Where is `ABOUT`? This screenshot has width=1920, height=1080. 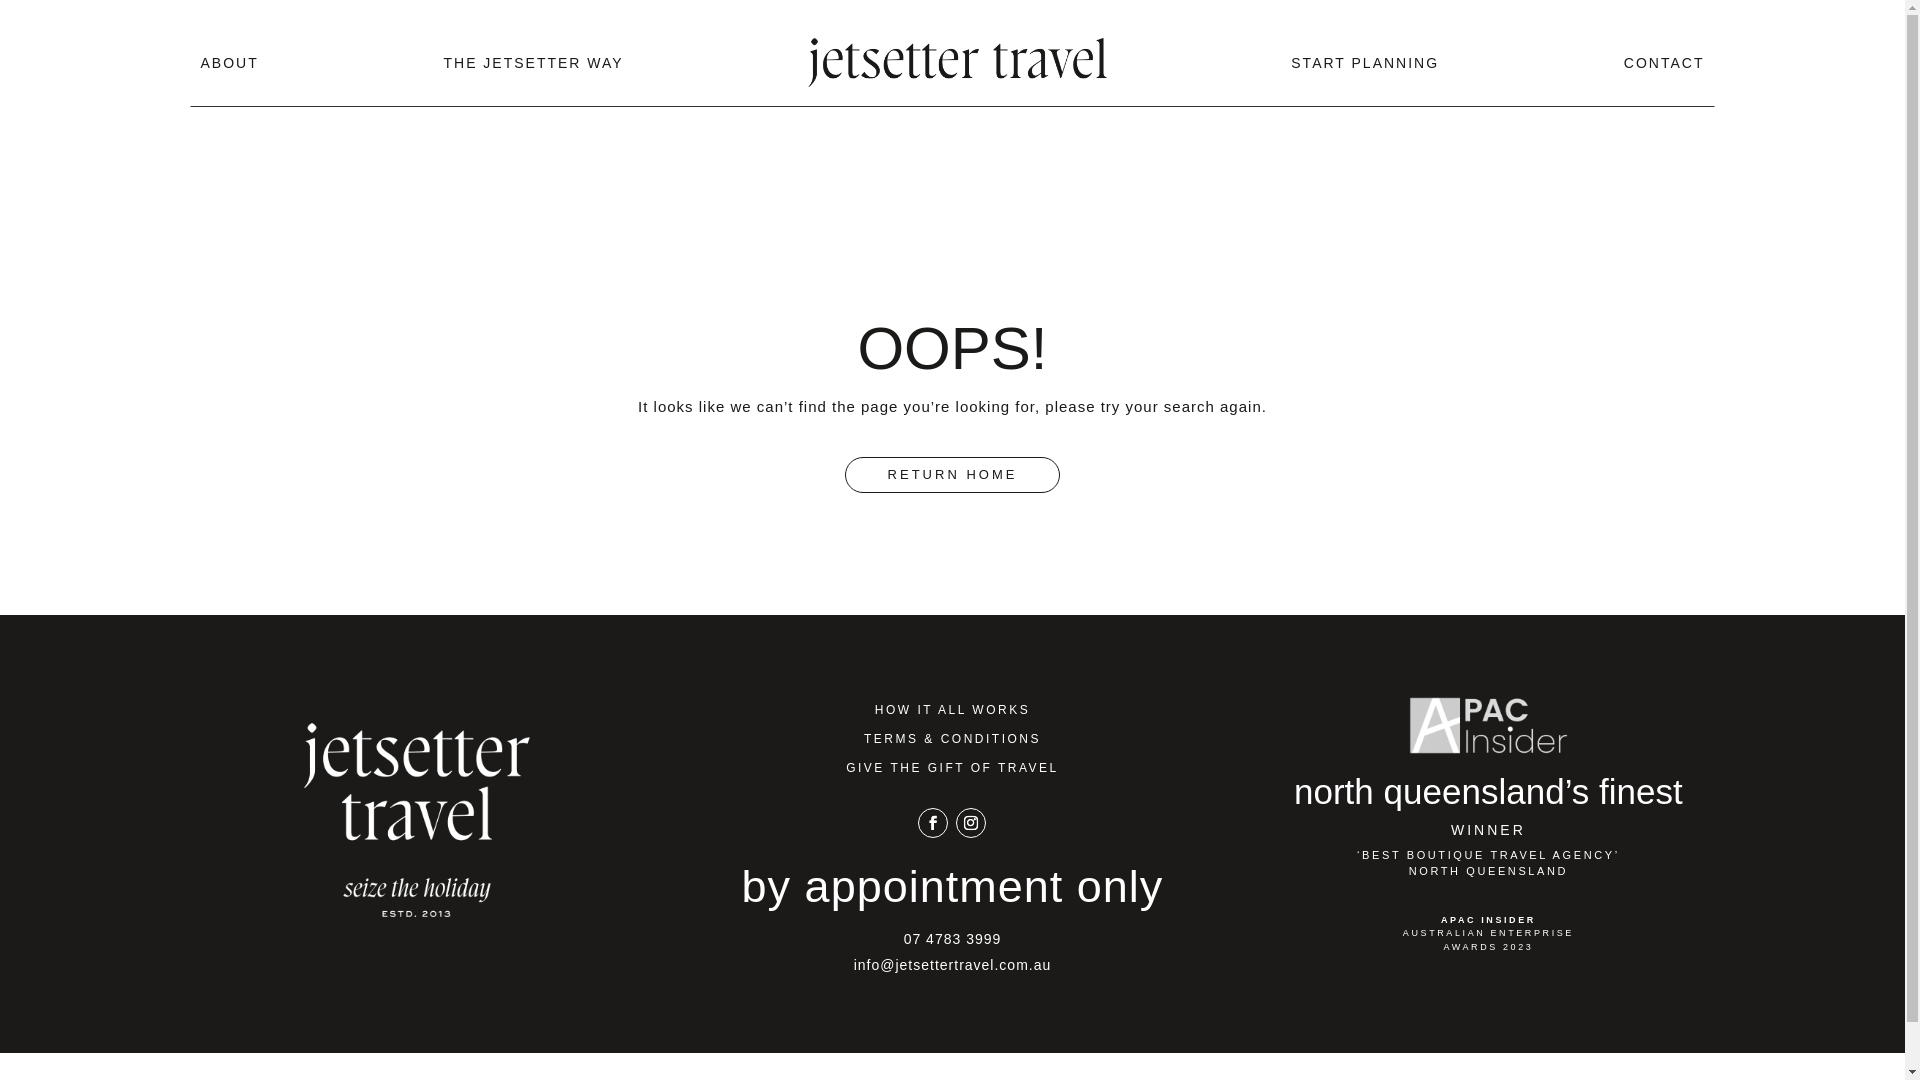 ABOUT is located at coordinates (229, 62).